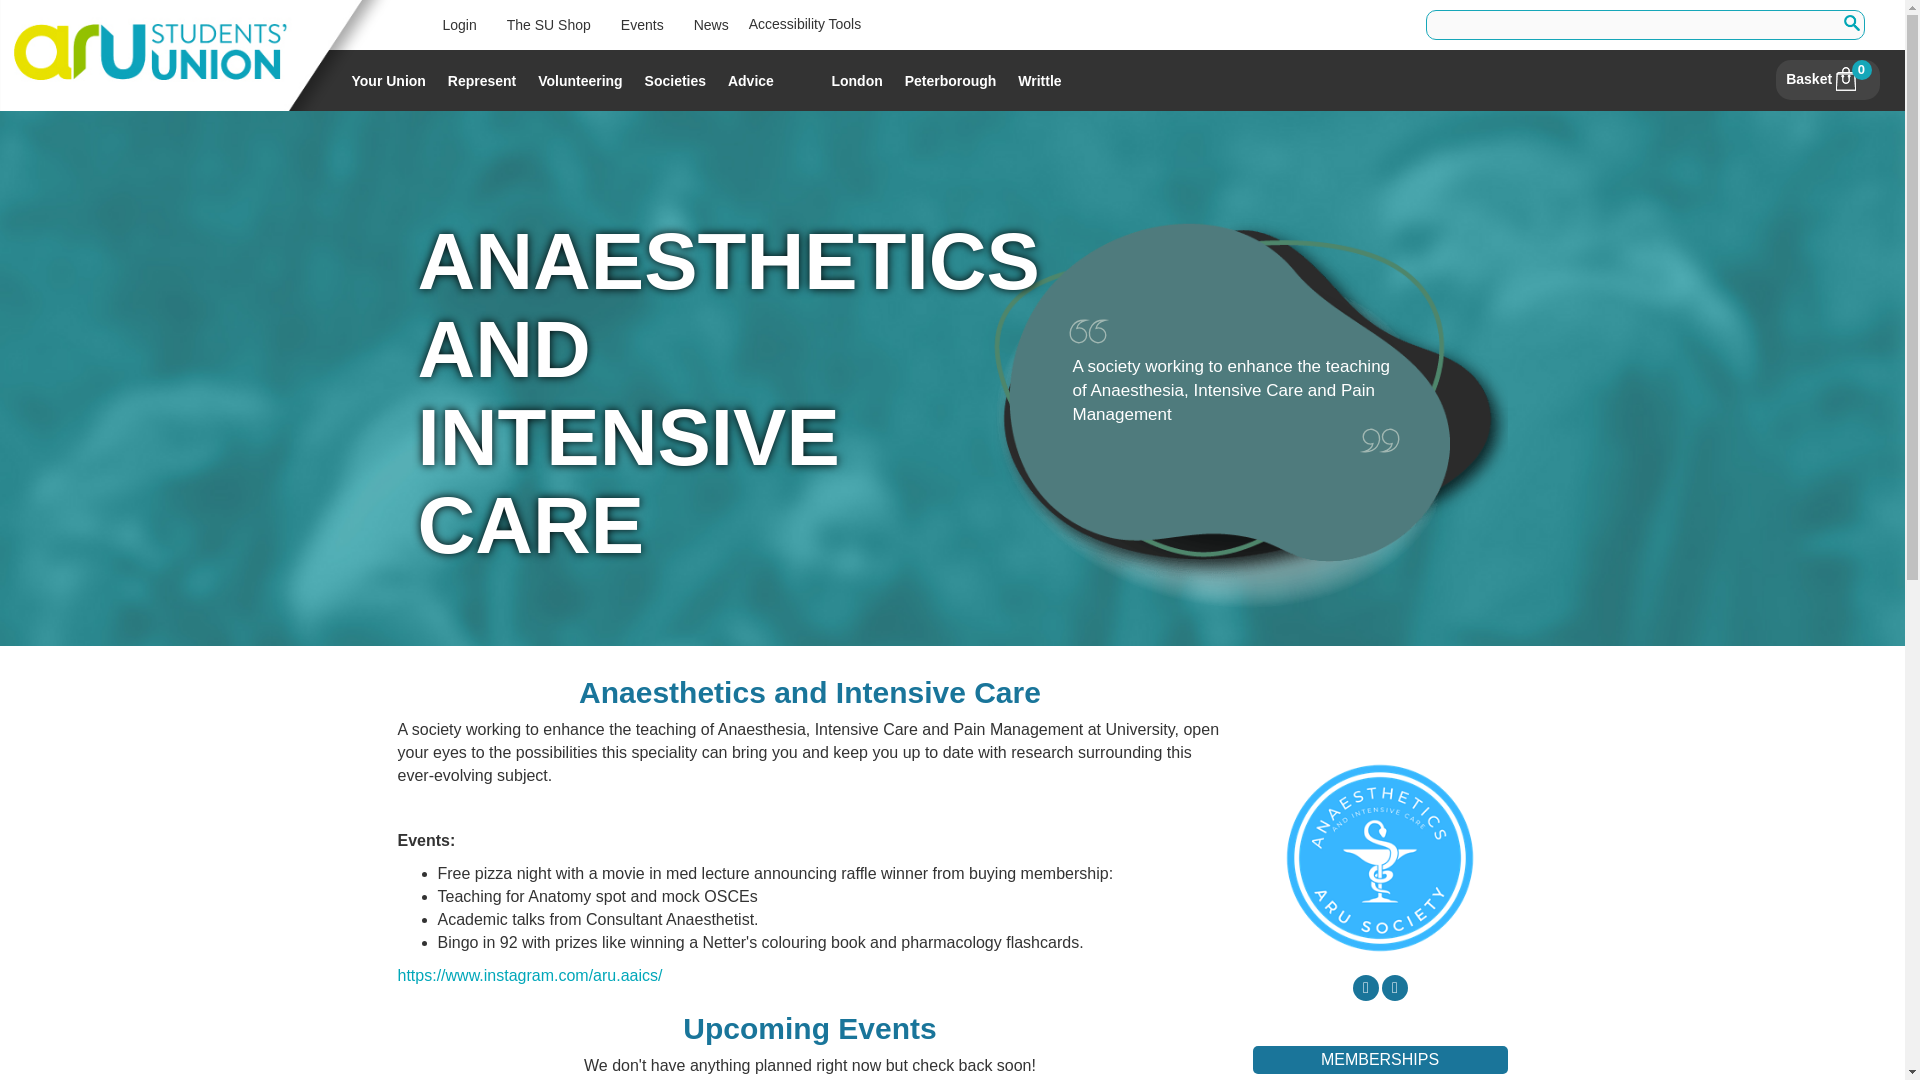  I want to click on Login, so click(460, 24).